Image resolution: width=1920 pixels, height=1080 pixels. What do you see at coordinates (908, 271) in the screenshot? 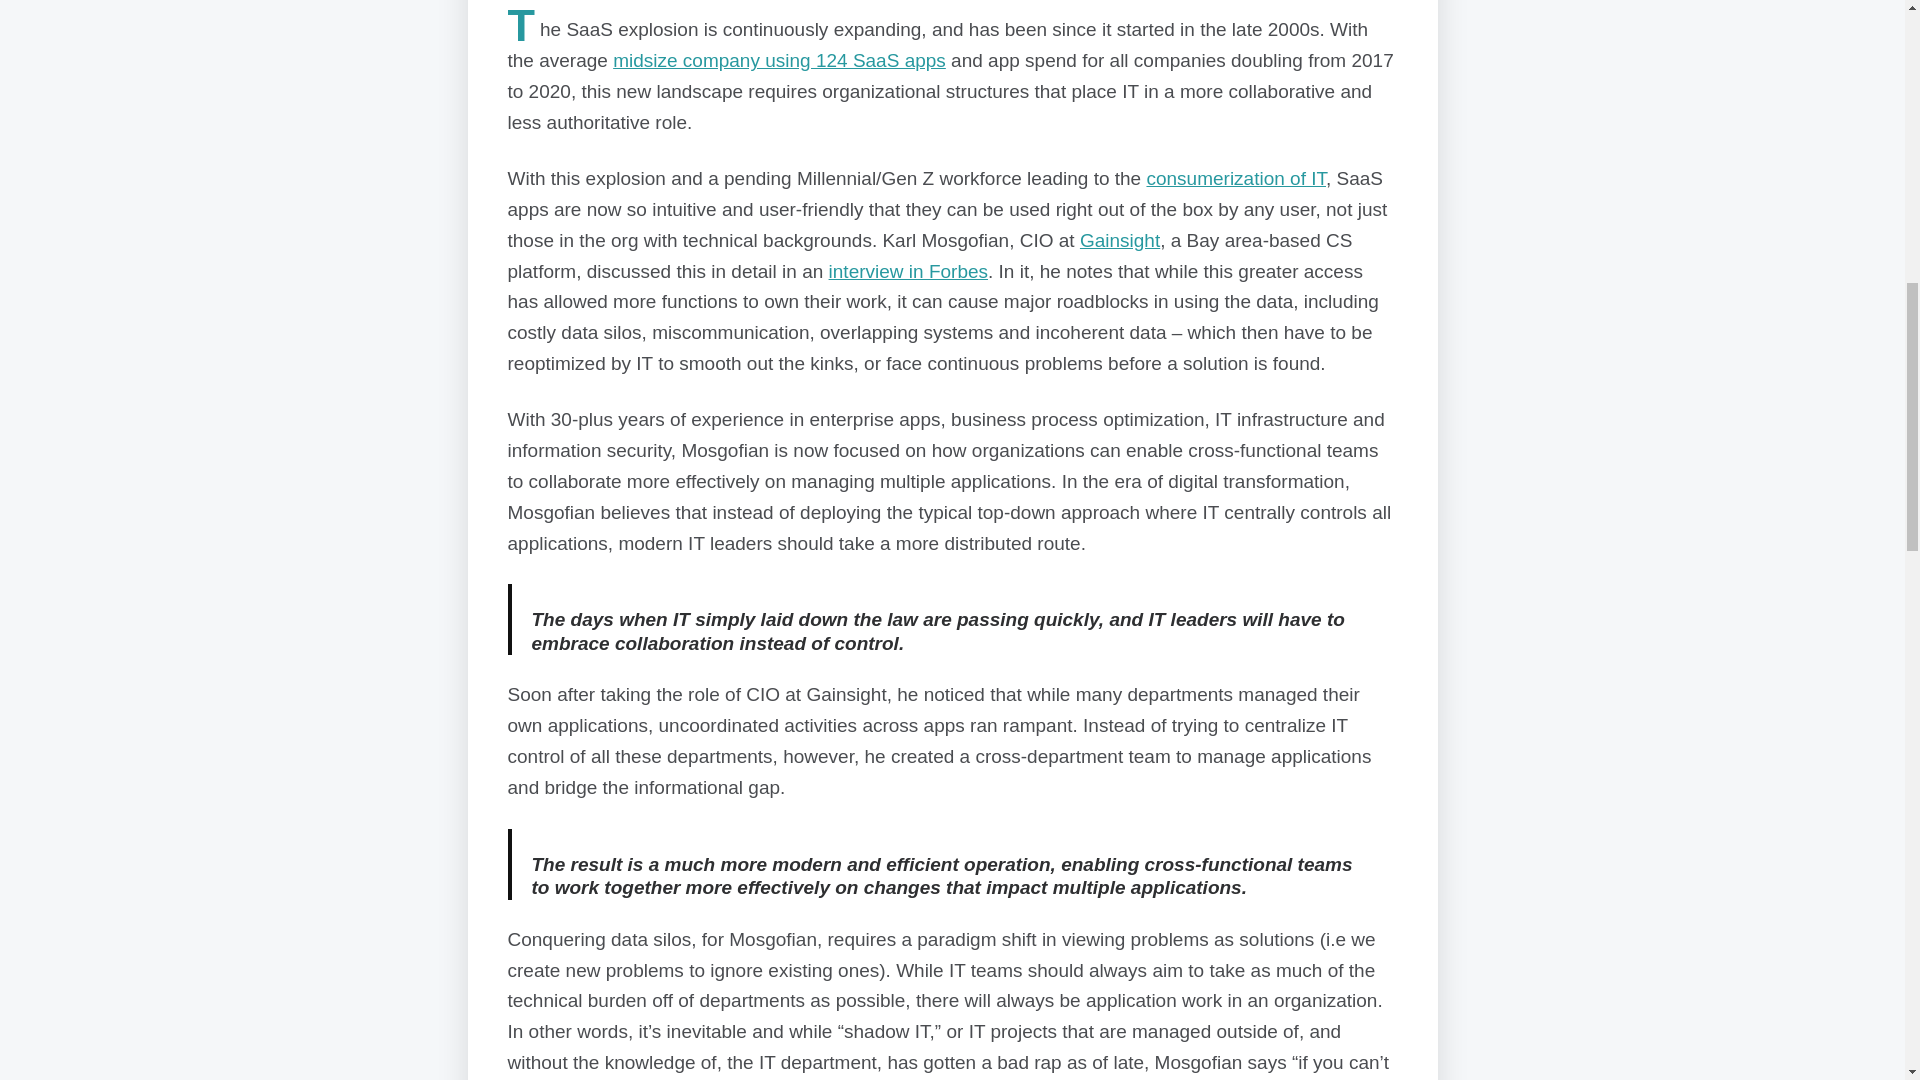
I see `interview in Forbes` at bounding box center [908, 271].